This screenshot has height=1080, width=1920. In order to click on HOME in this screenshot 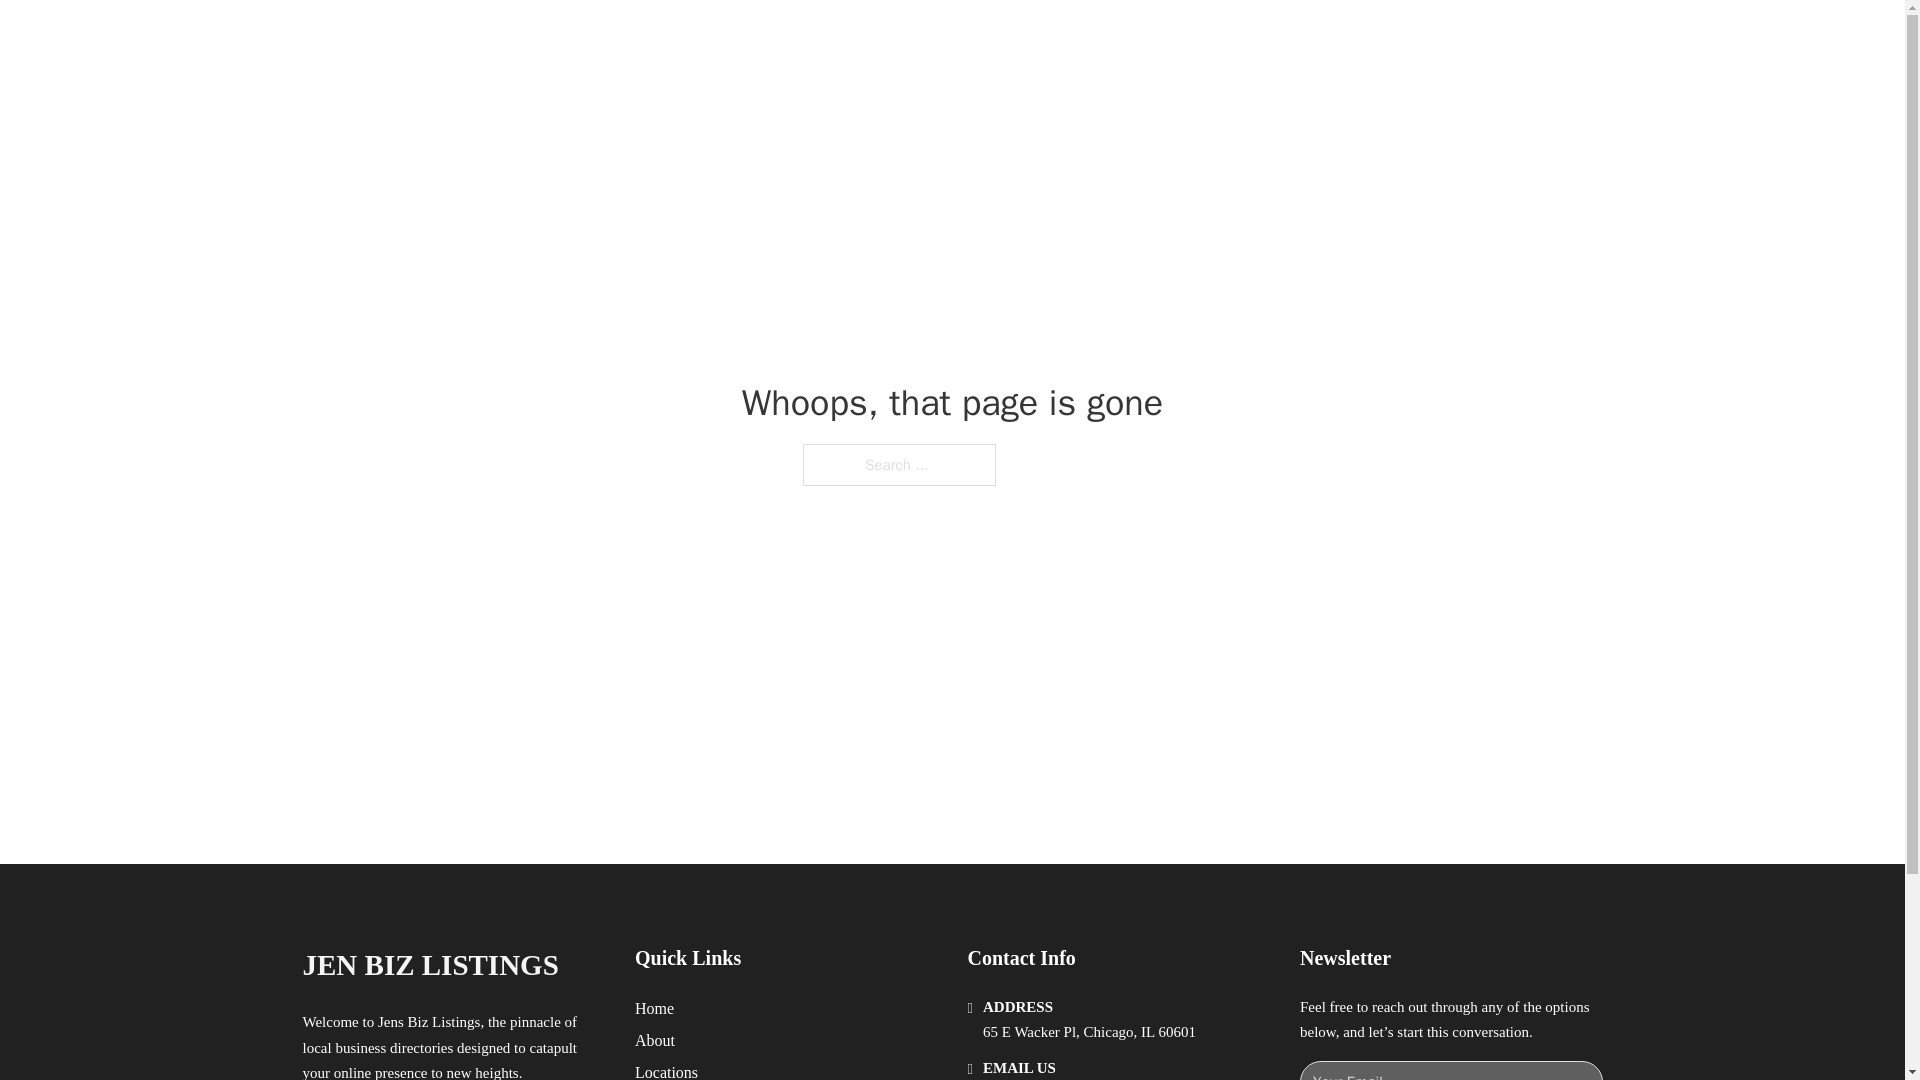, I will do `click(1212, 38)`.